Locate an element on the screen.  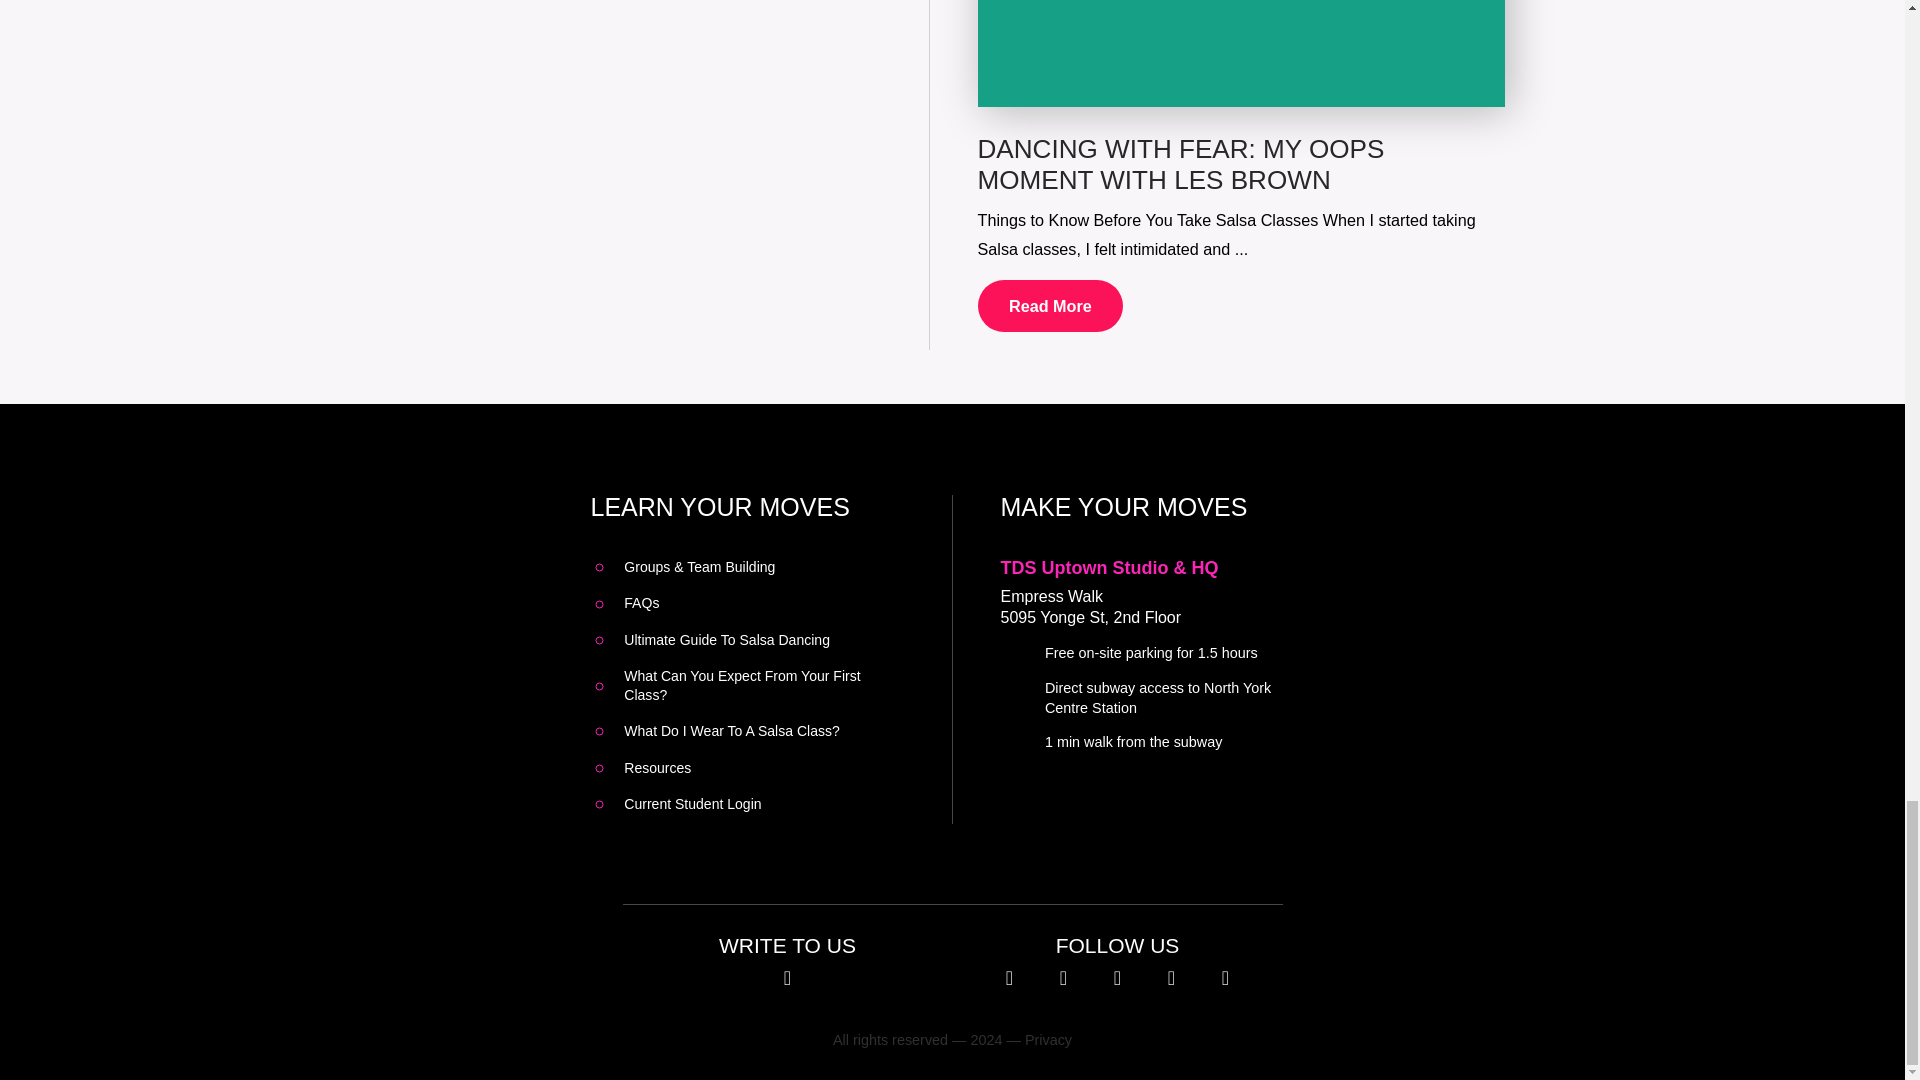
Resources is located at coordinates (658, 768).